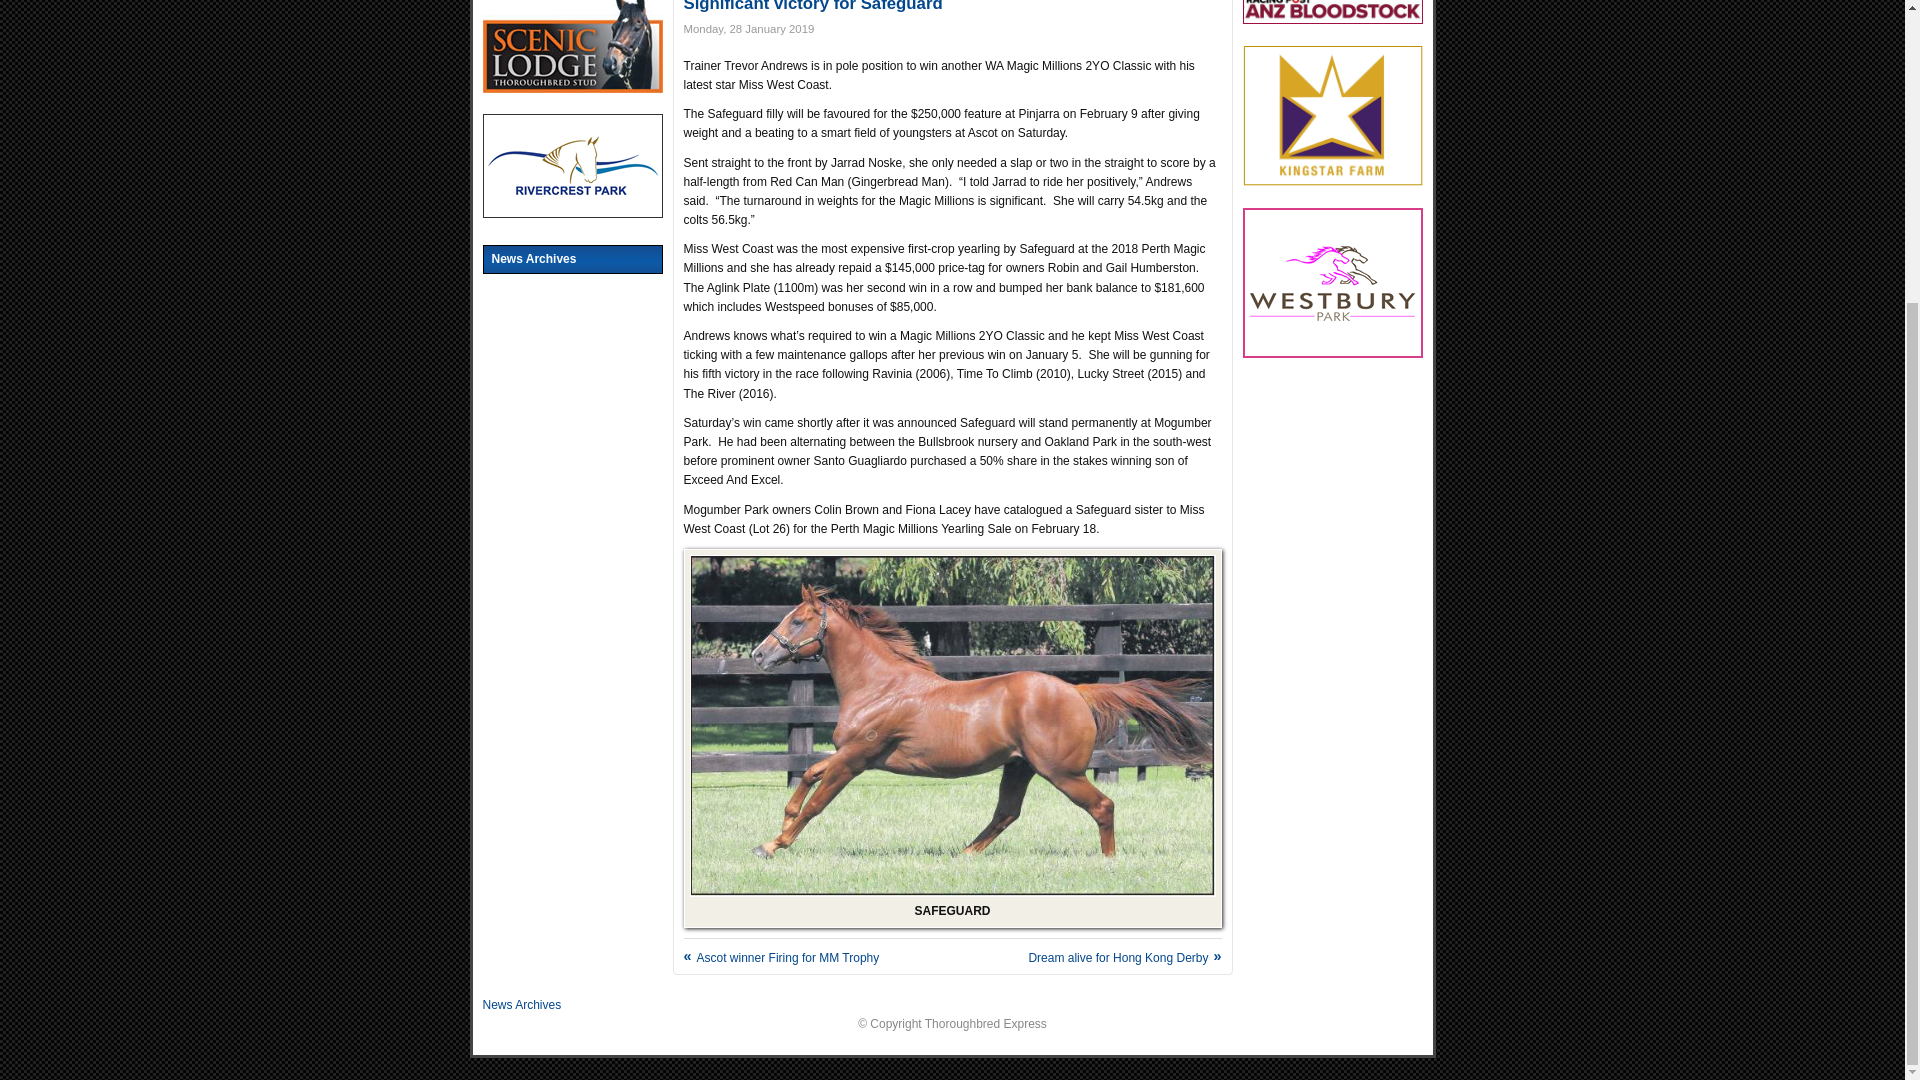 Image resolution: width=1920 pixels, height=1080 pixels. I want to click on News Archives, so click(572, 260).